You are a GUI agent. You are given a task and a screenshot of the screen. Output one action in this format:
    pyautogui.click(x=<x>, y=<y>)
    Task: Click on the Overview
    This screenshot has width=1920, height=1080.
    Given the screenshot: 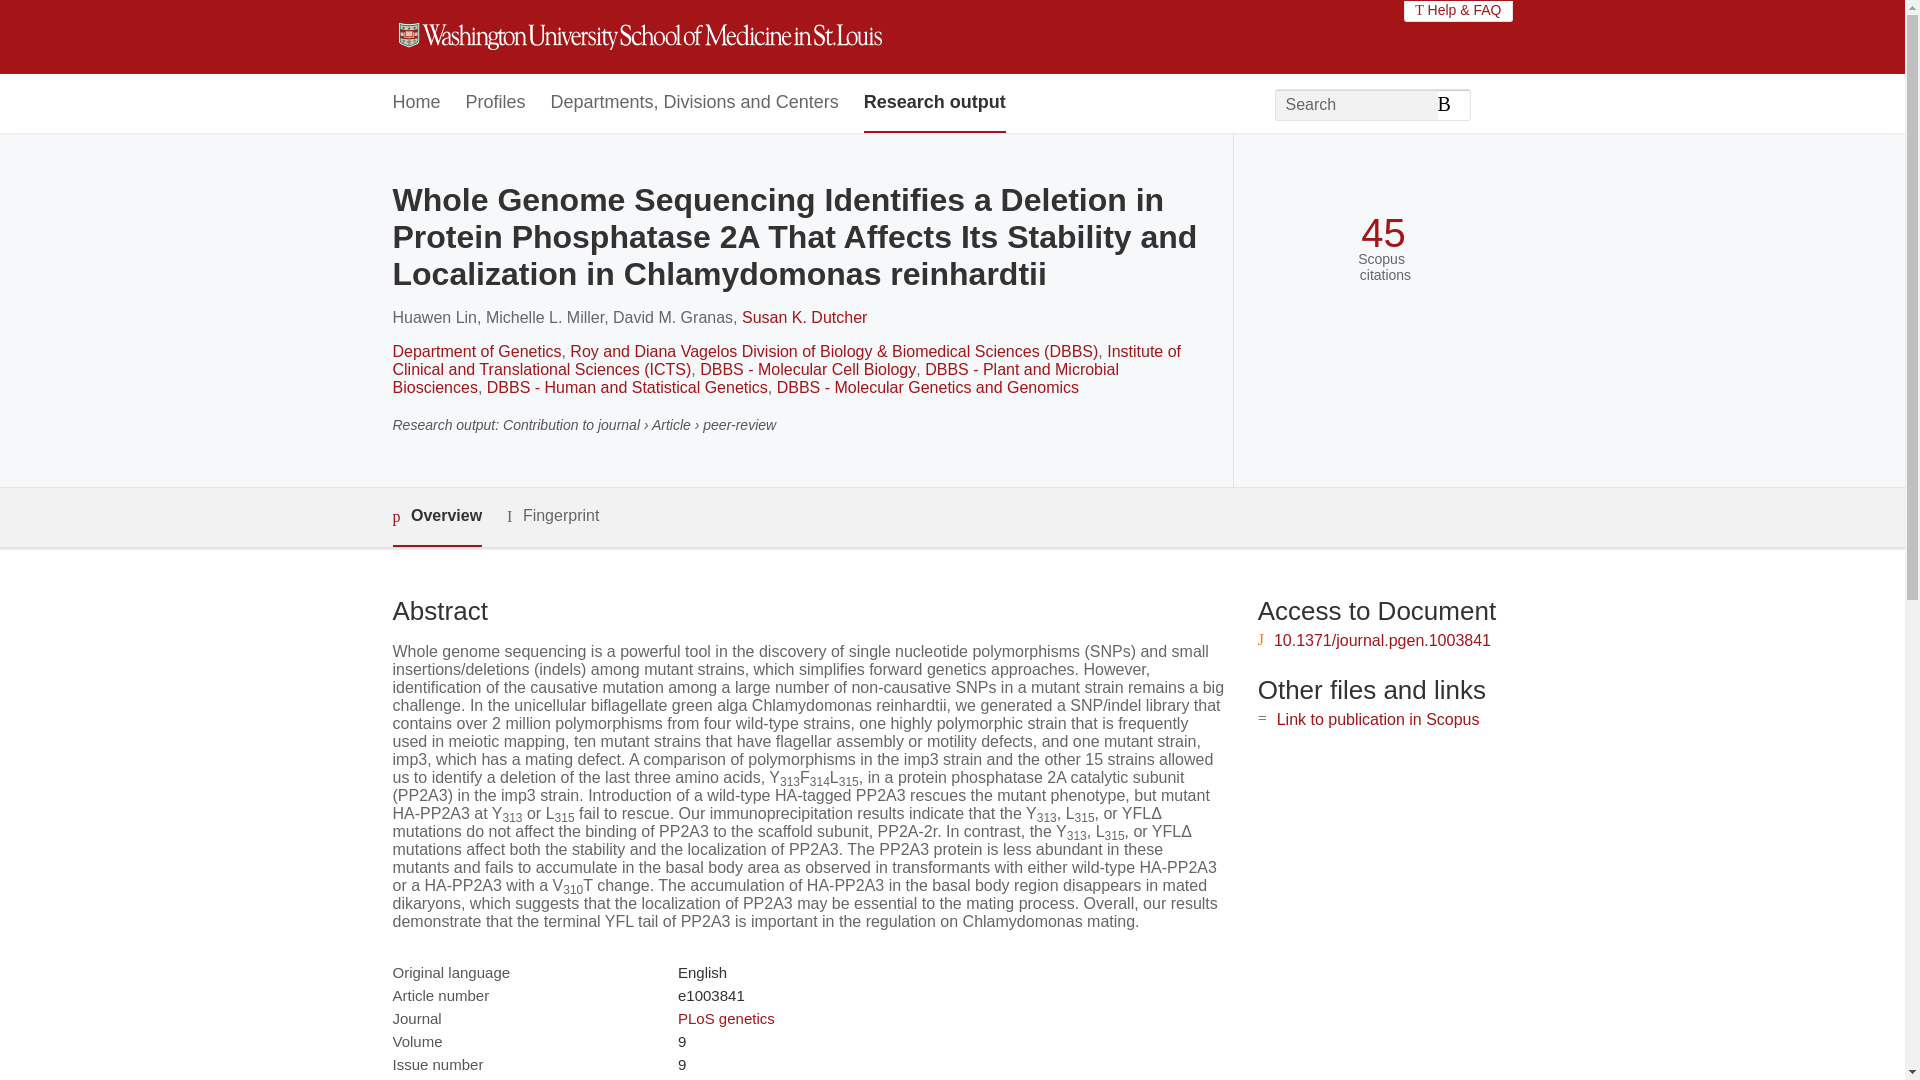 What is the action you would take?
    pyautogui.click(x=436, y=517)
    